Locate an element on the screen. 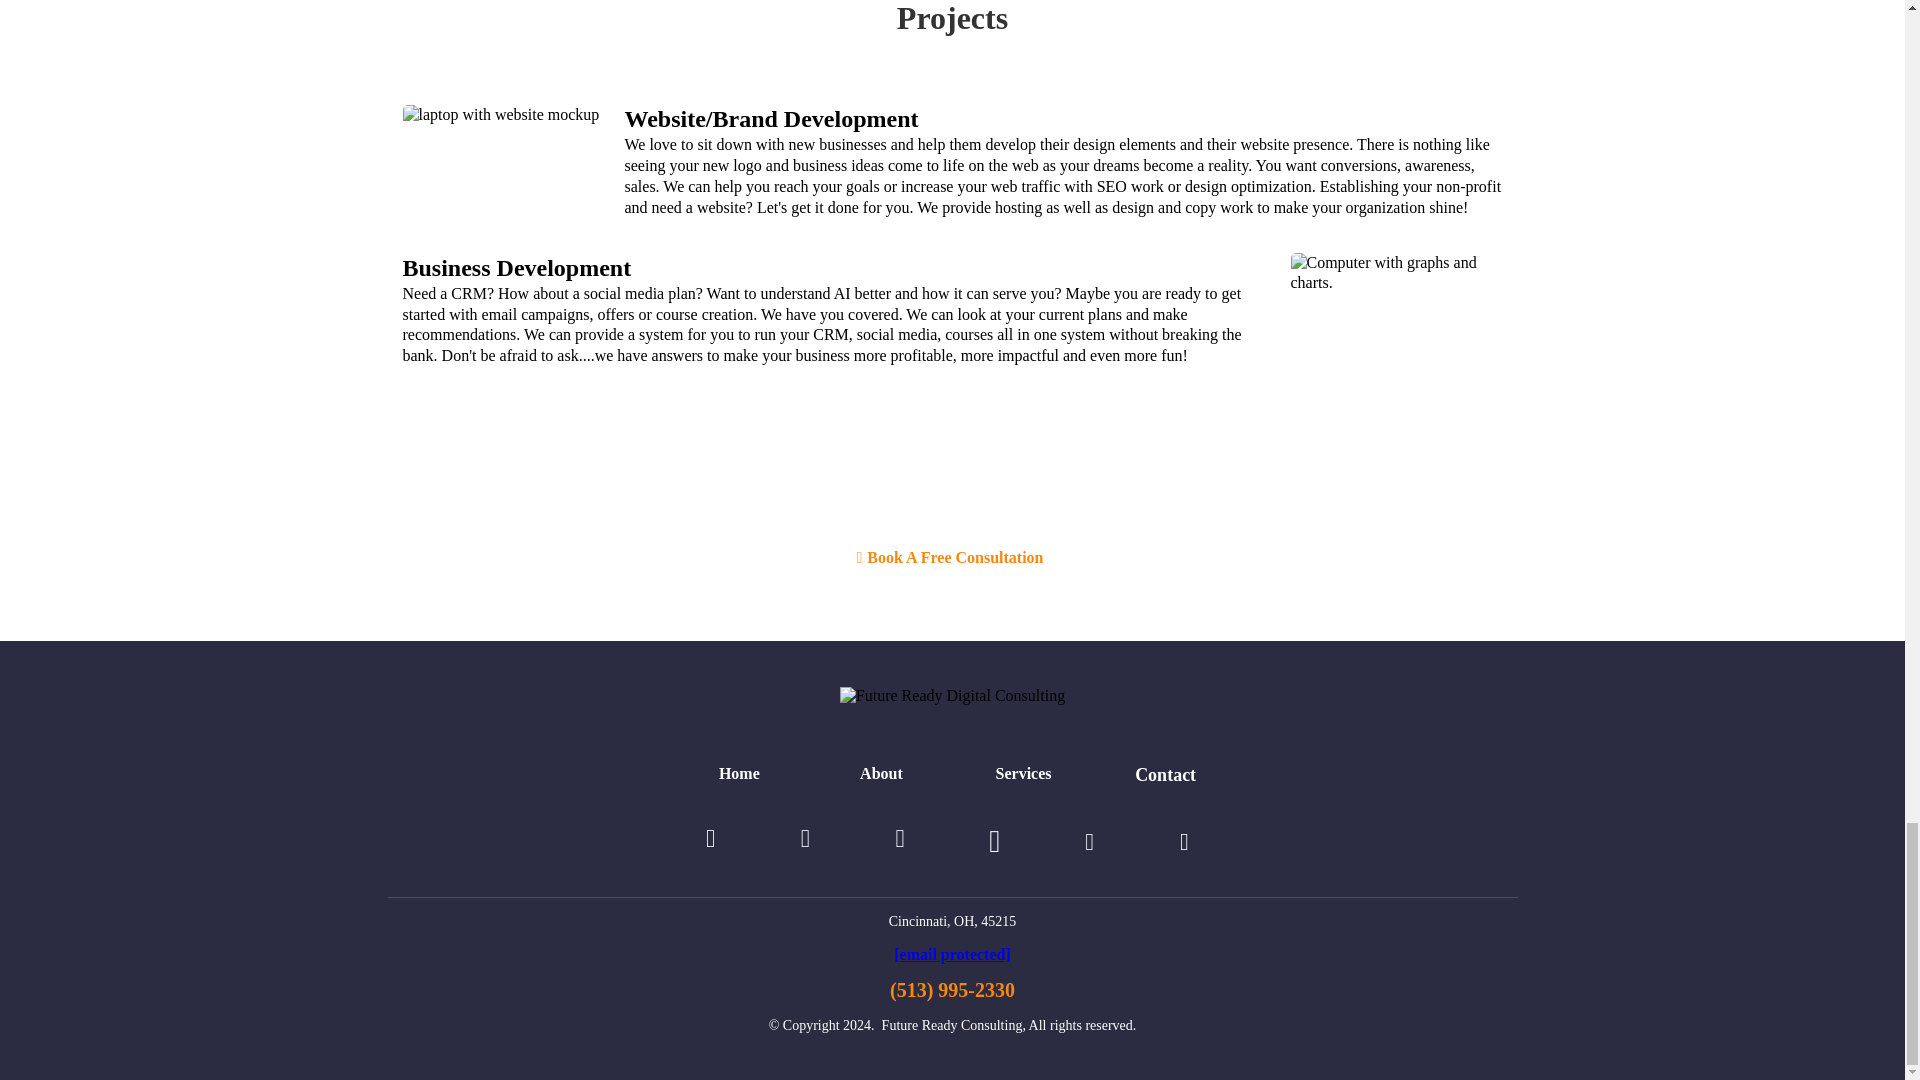  Book A Free Consultation is located at coordinates (951, 552).